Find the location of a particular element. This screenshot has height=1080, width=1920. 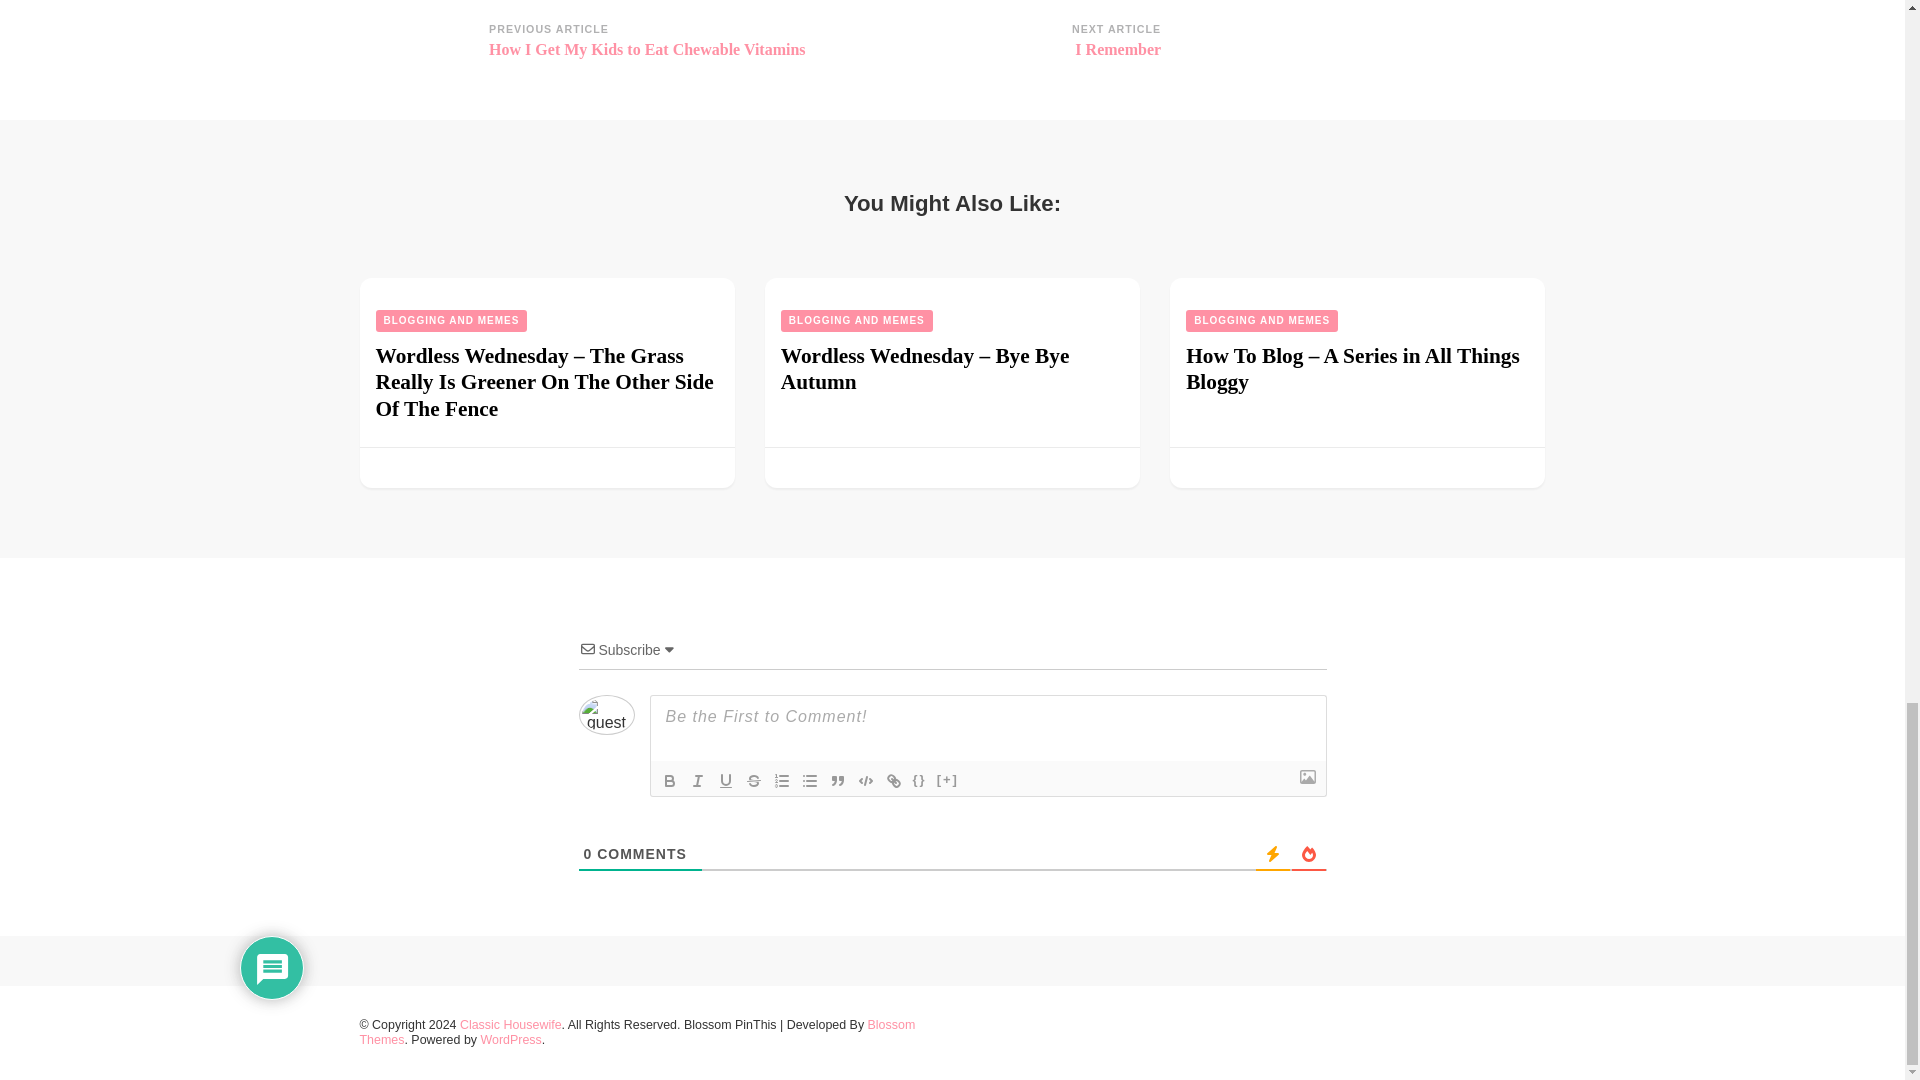

Code Block is located at coordinates (866, 780).